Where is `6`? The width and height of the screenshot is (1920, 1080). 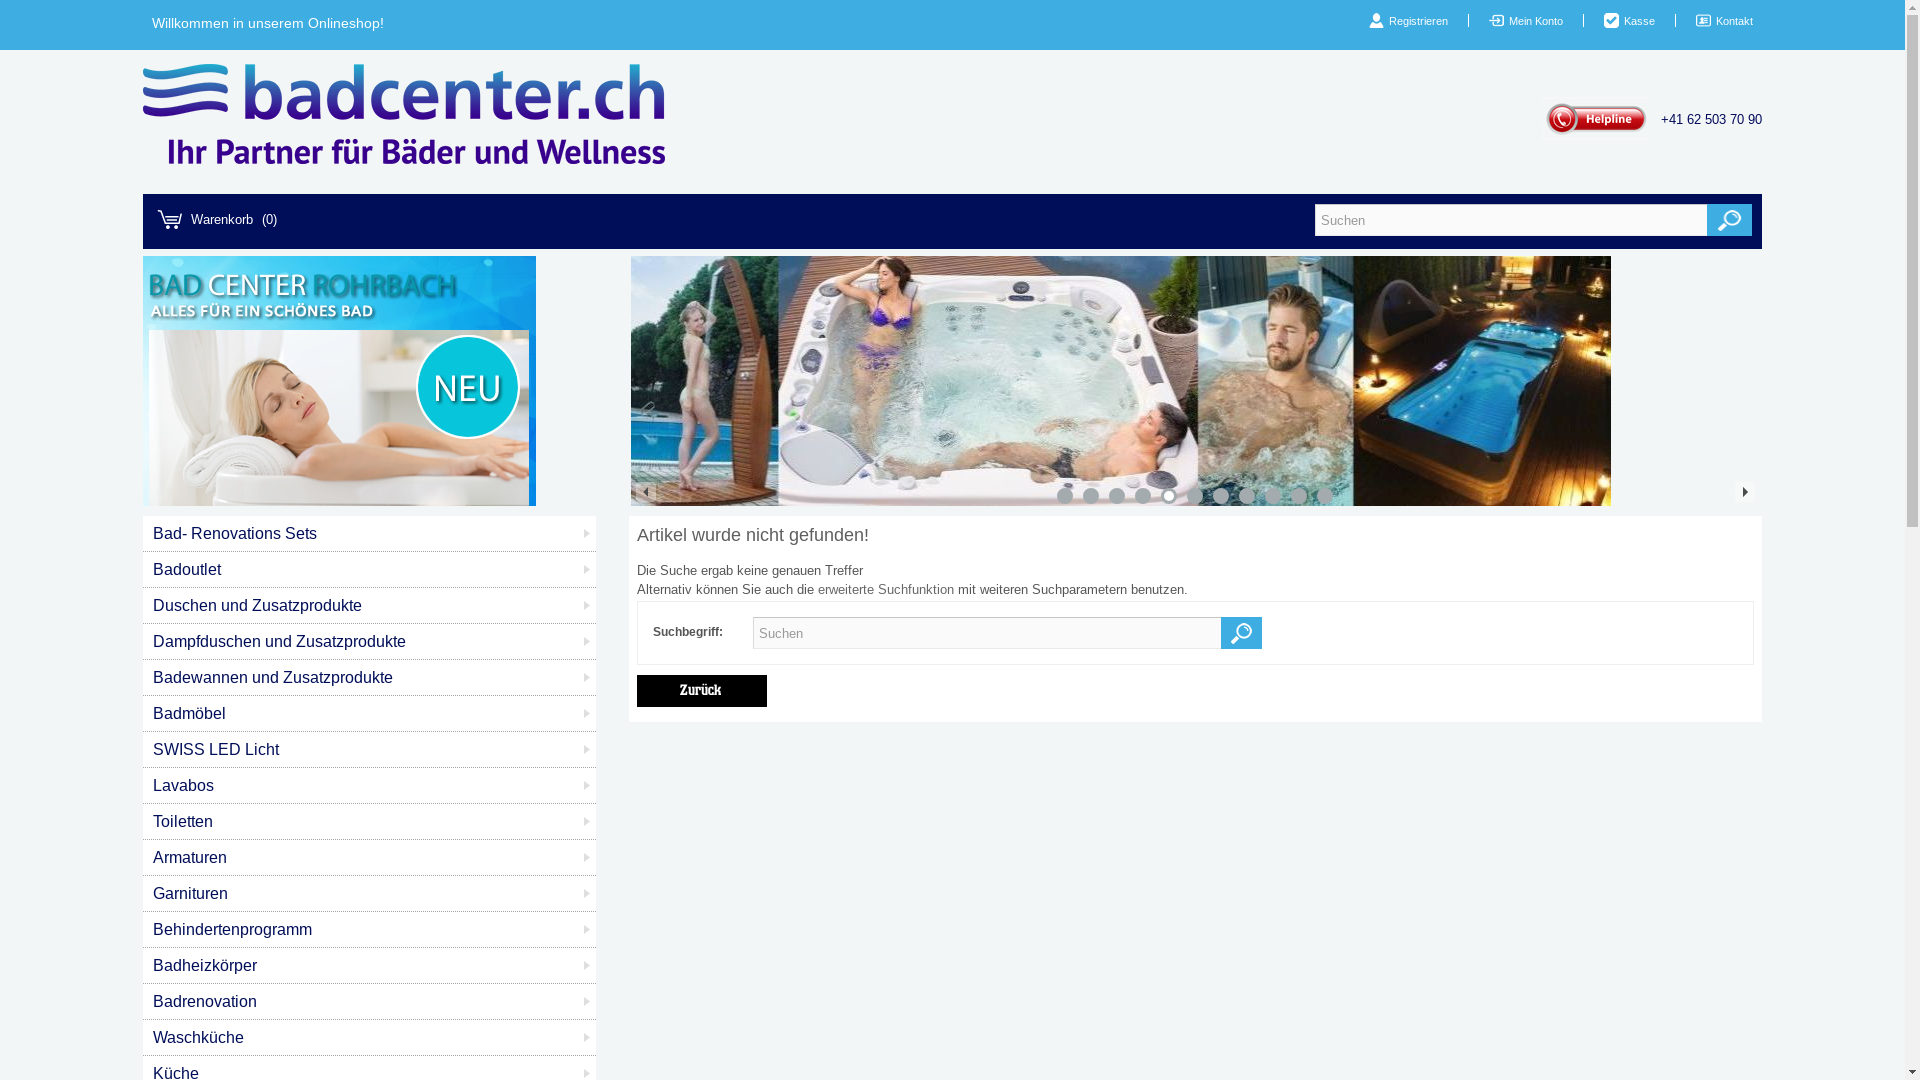 6 is located at coordinates (1195, 496).